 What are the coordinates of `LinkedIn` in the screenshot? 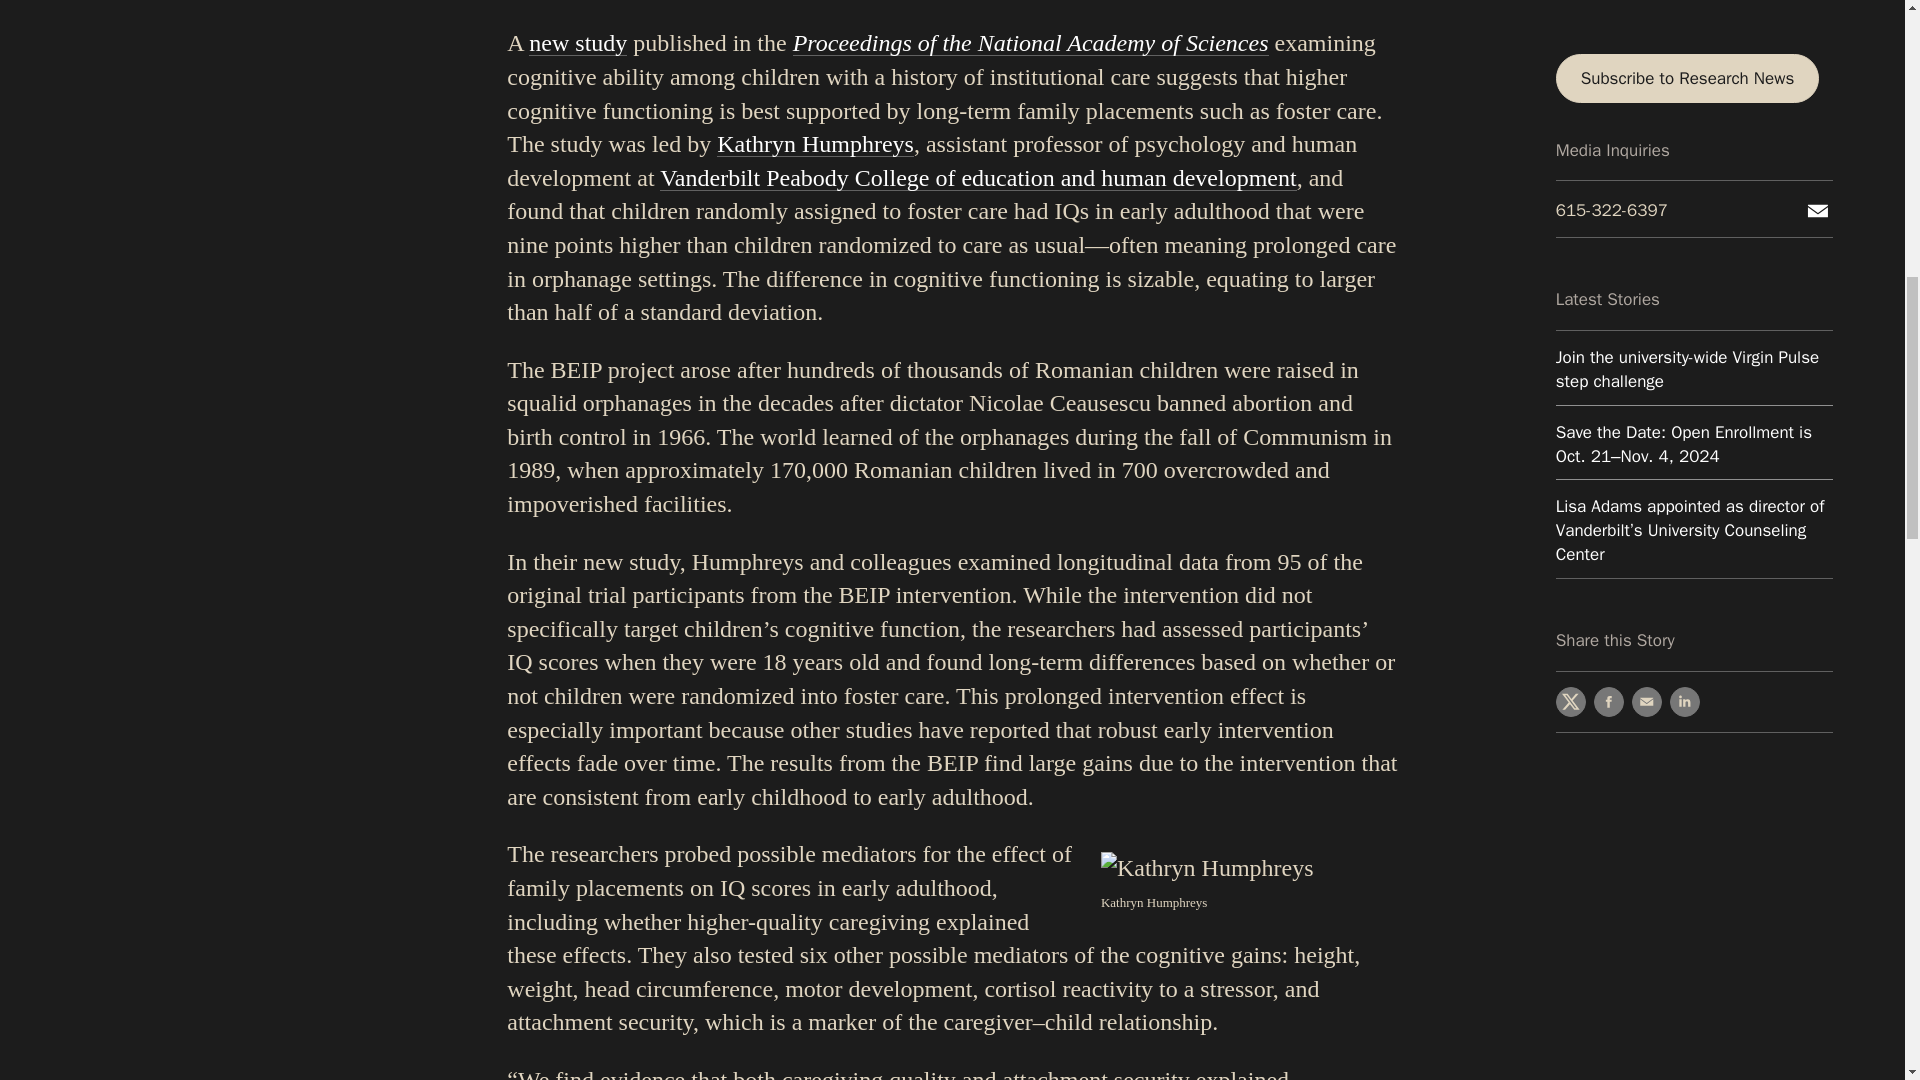 It's located at (1684, 290).